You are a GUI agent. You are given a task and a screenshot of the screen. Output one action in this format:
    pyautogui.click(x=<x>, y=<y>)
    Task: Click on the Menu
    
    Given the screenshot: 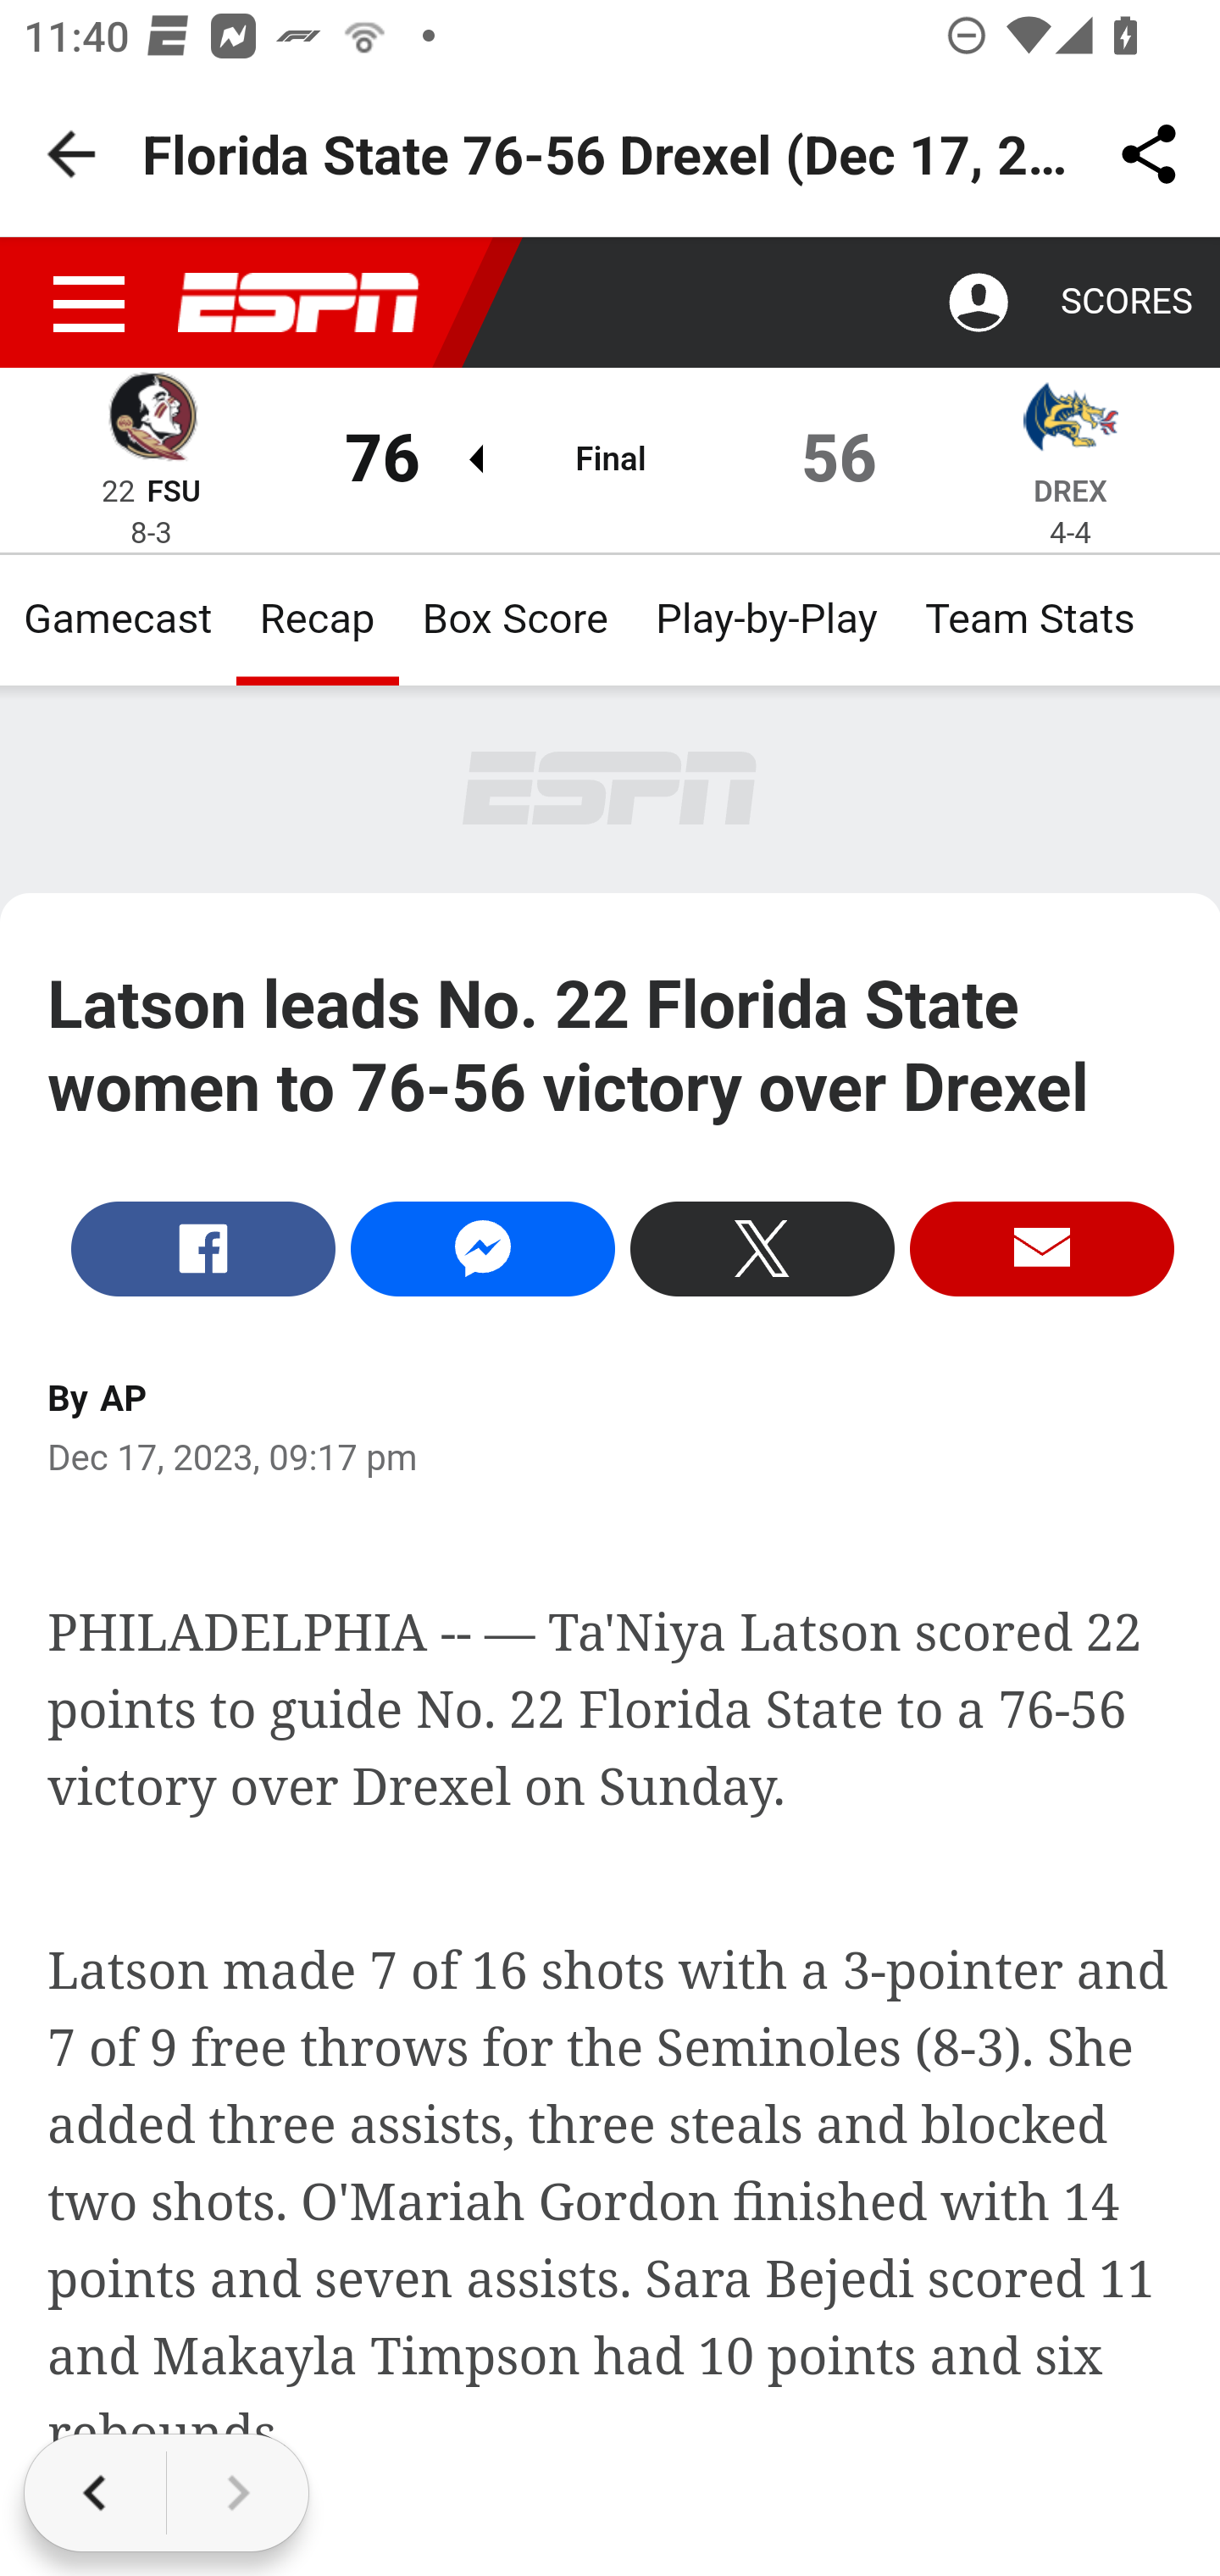 What is the action you would take?
    pyautogui.click(x=90, y=303)
    